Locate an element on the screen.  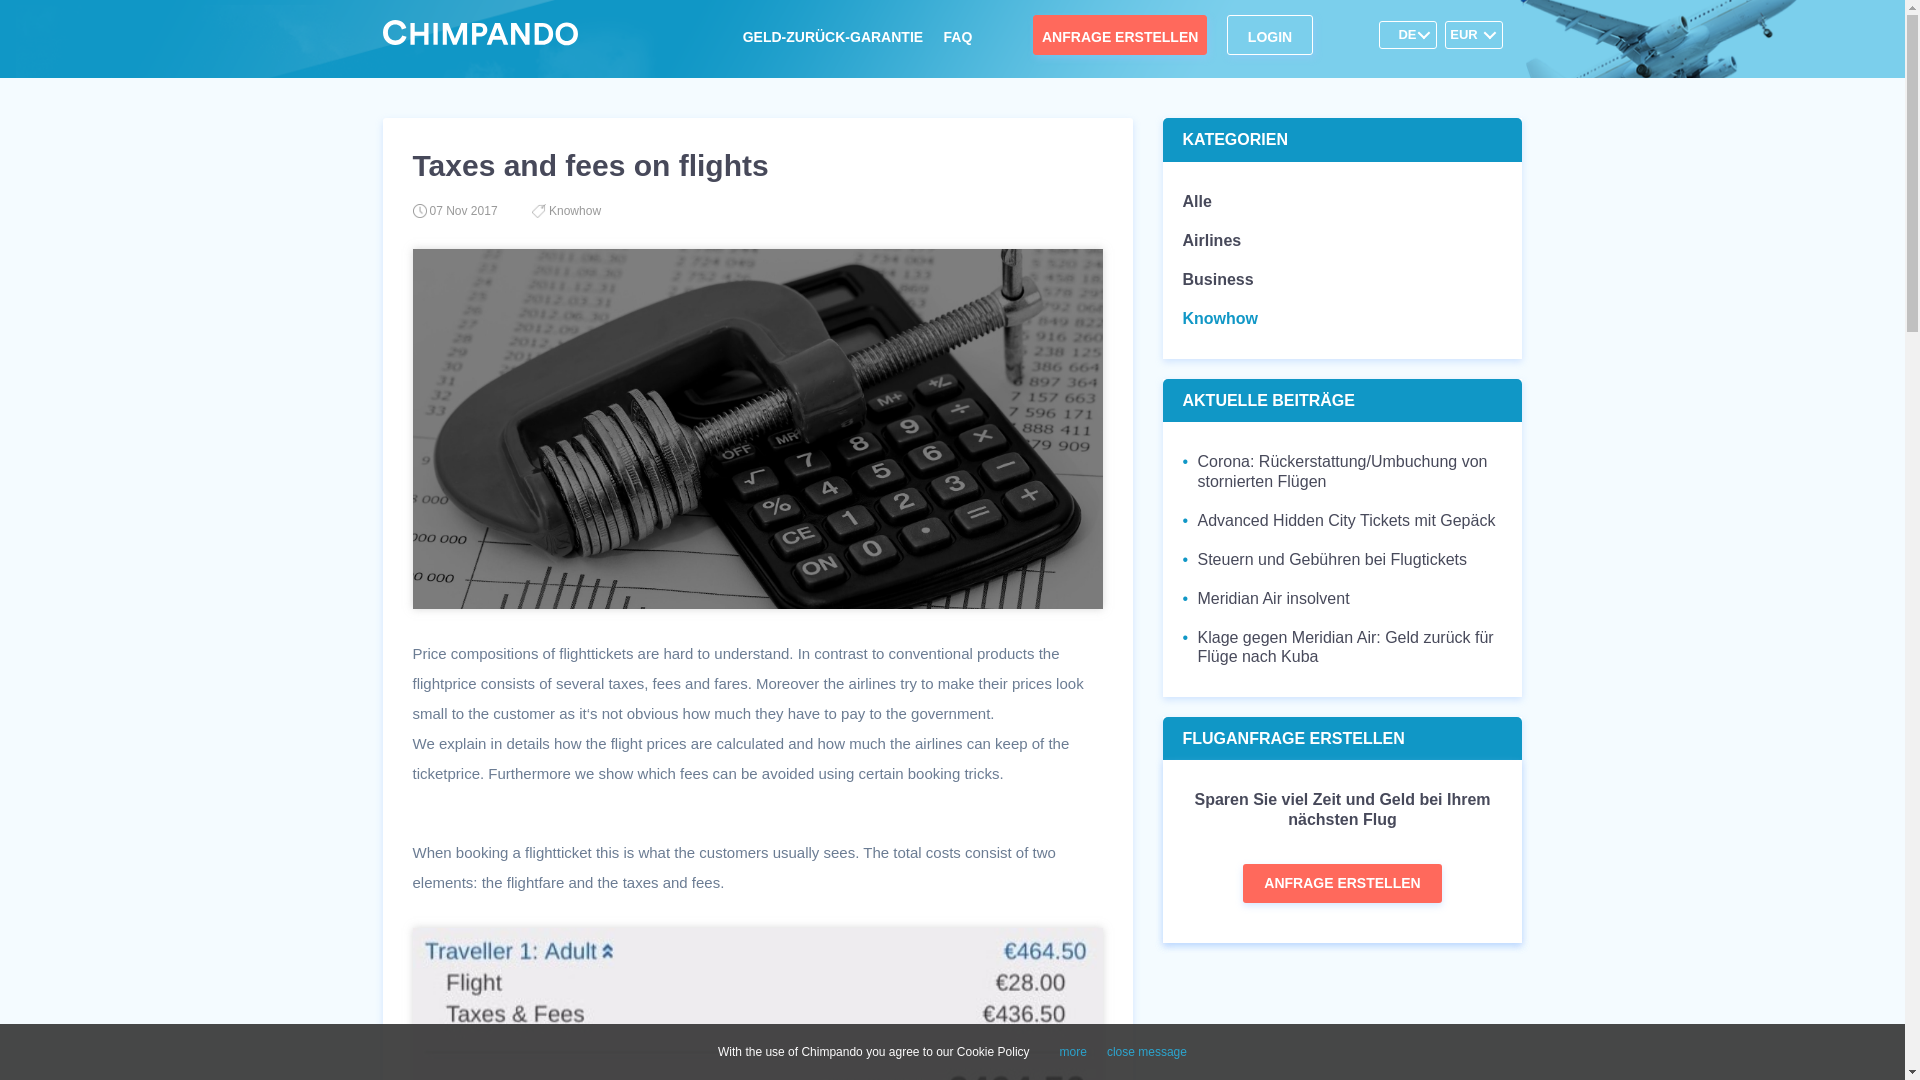
ANFRAGE ERSTELLEN is located at coordinates (1120, 35).